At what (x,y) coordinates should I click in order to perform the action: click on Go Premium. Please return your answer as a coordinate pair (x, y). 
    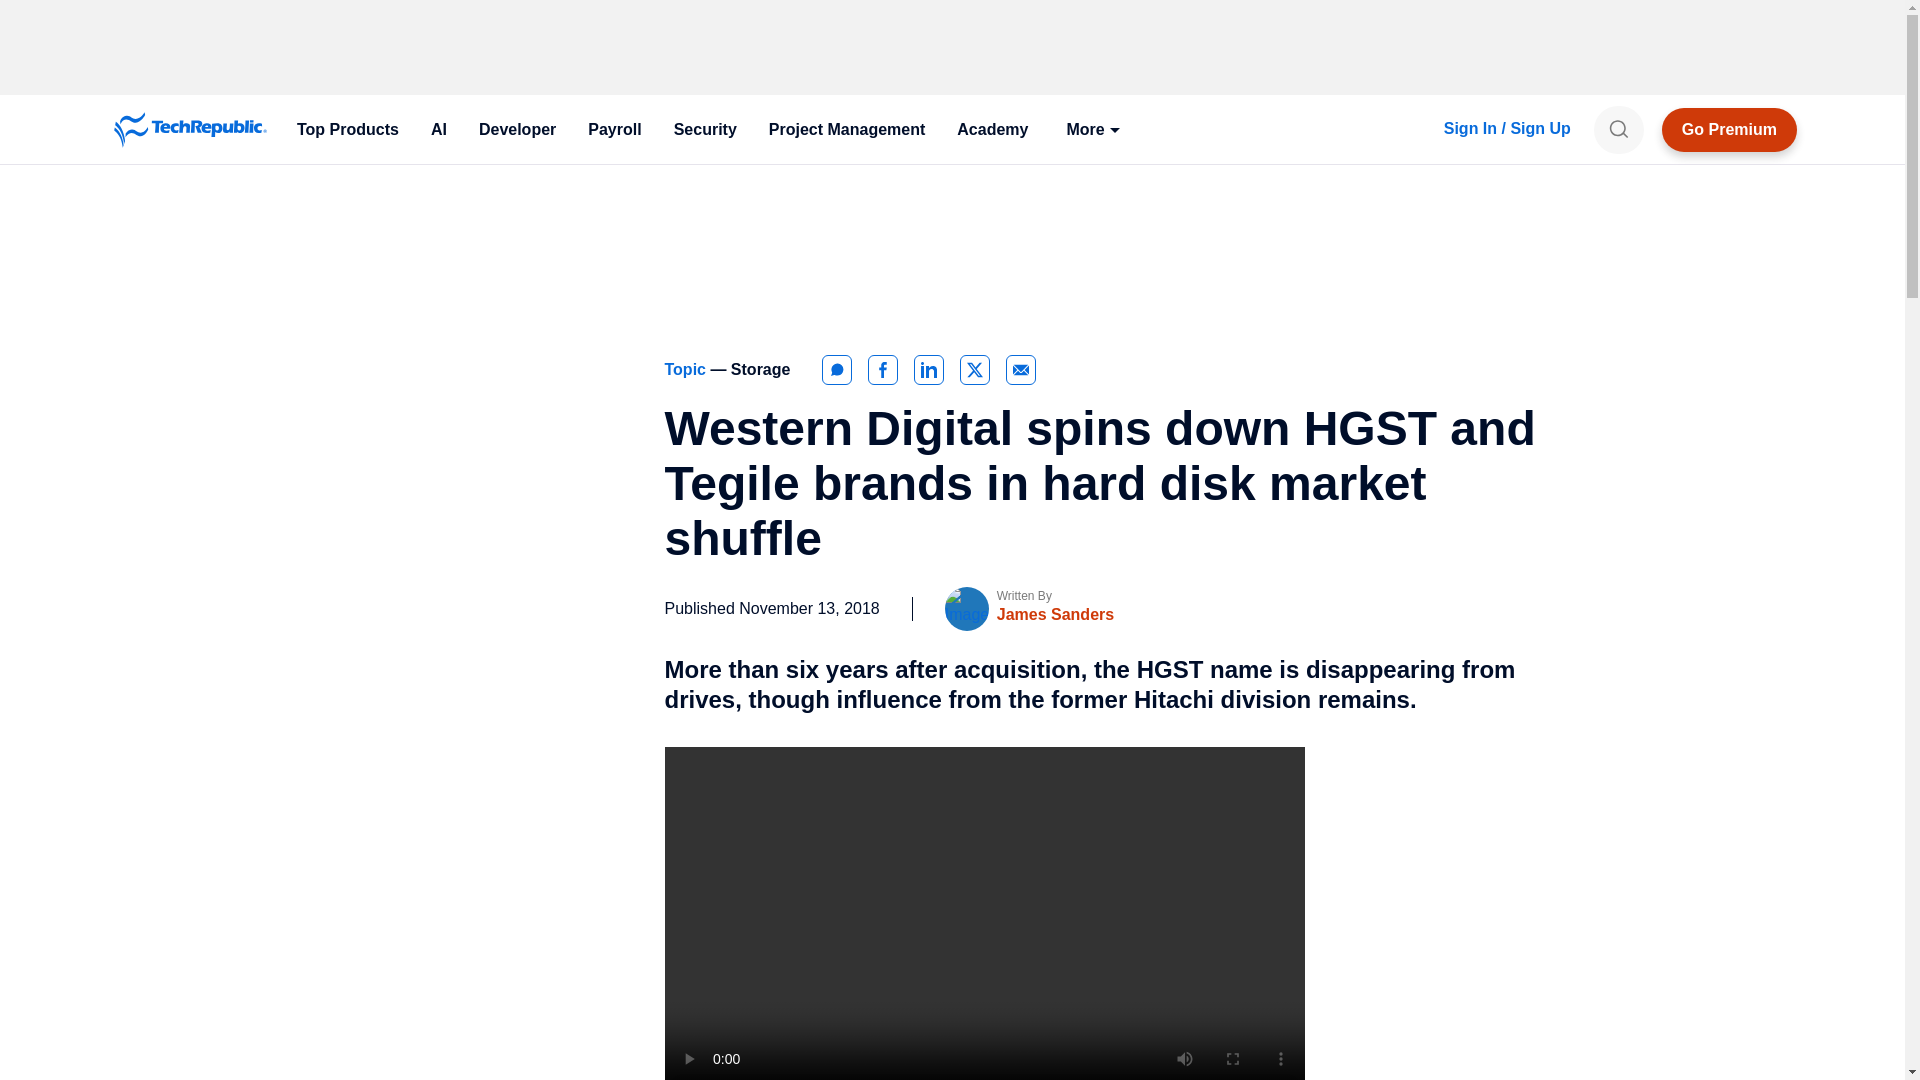
    Looking at the image, I should click on (1730, 130).